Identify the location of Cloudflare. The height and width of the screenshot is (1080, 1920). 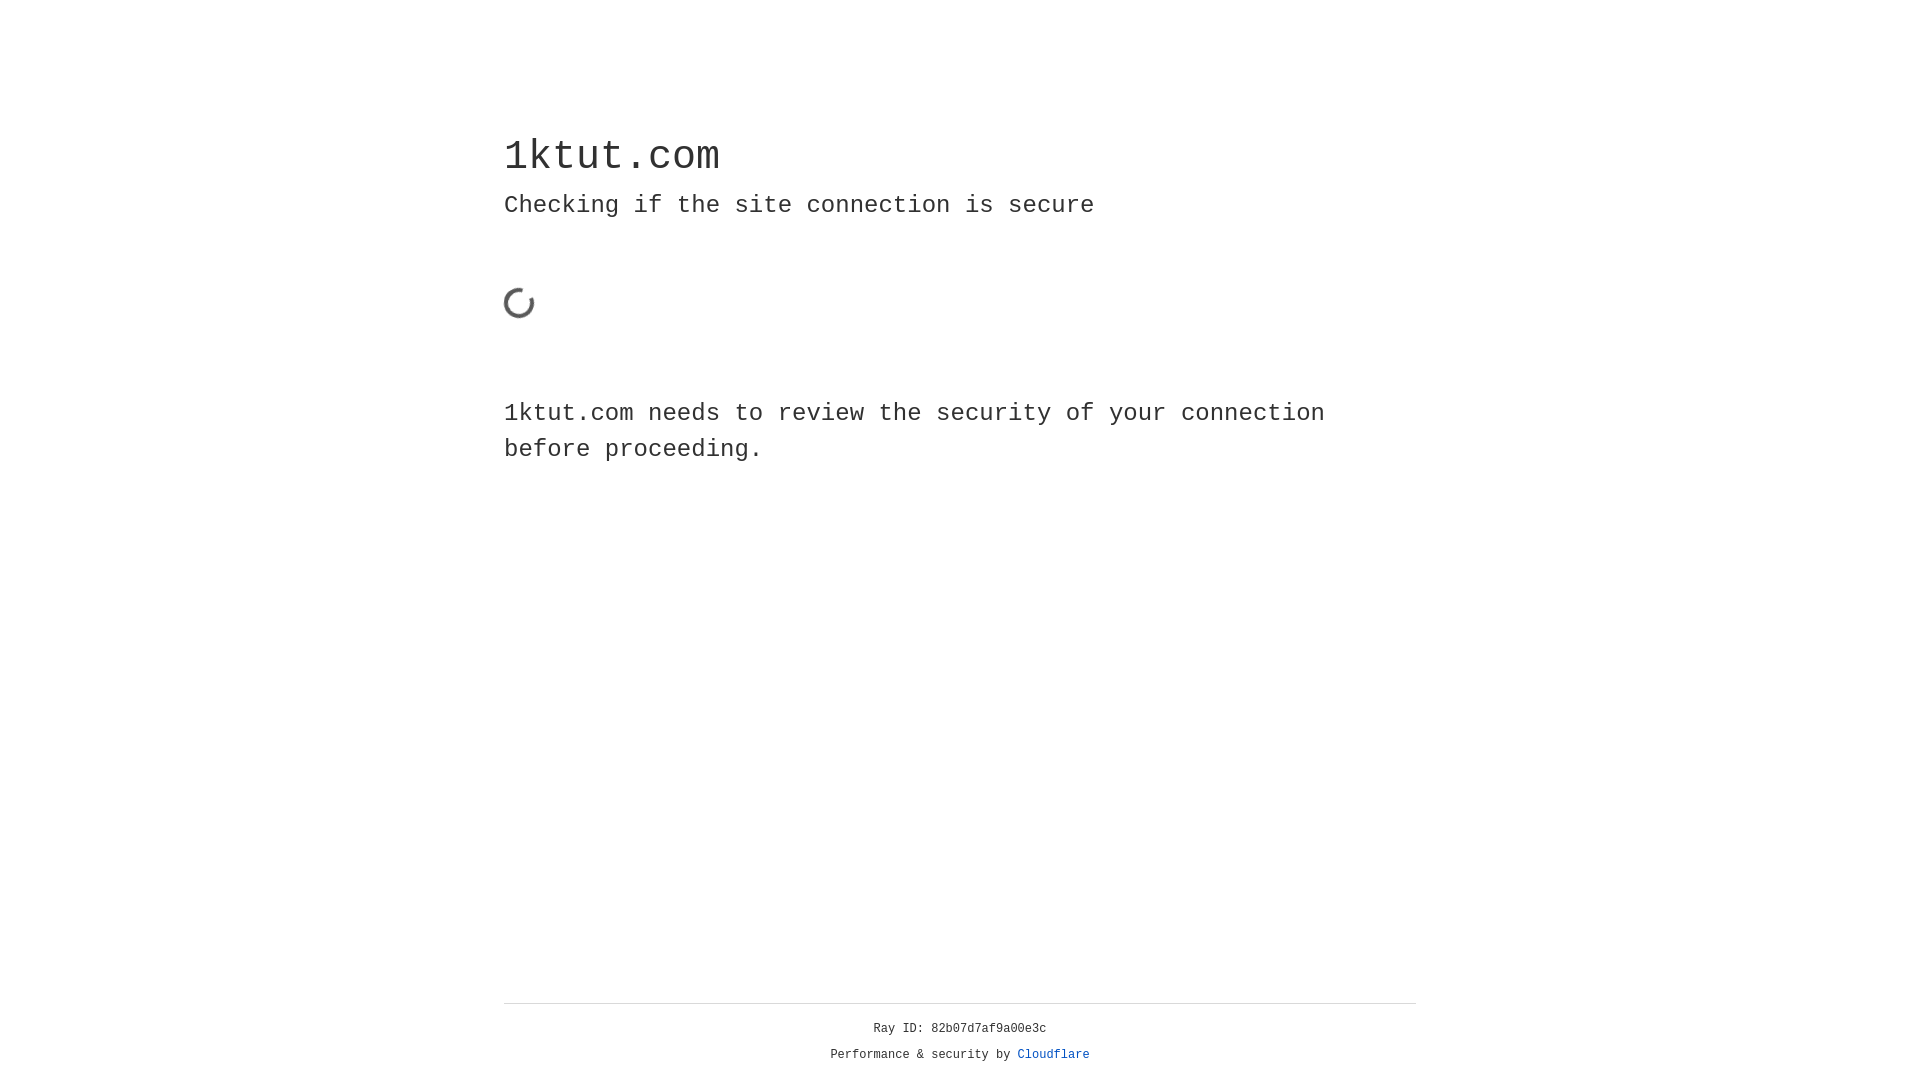
(1054, 1055).